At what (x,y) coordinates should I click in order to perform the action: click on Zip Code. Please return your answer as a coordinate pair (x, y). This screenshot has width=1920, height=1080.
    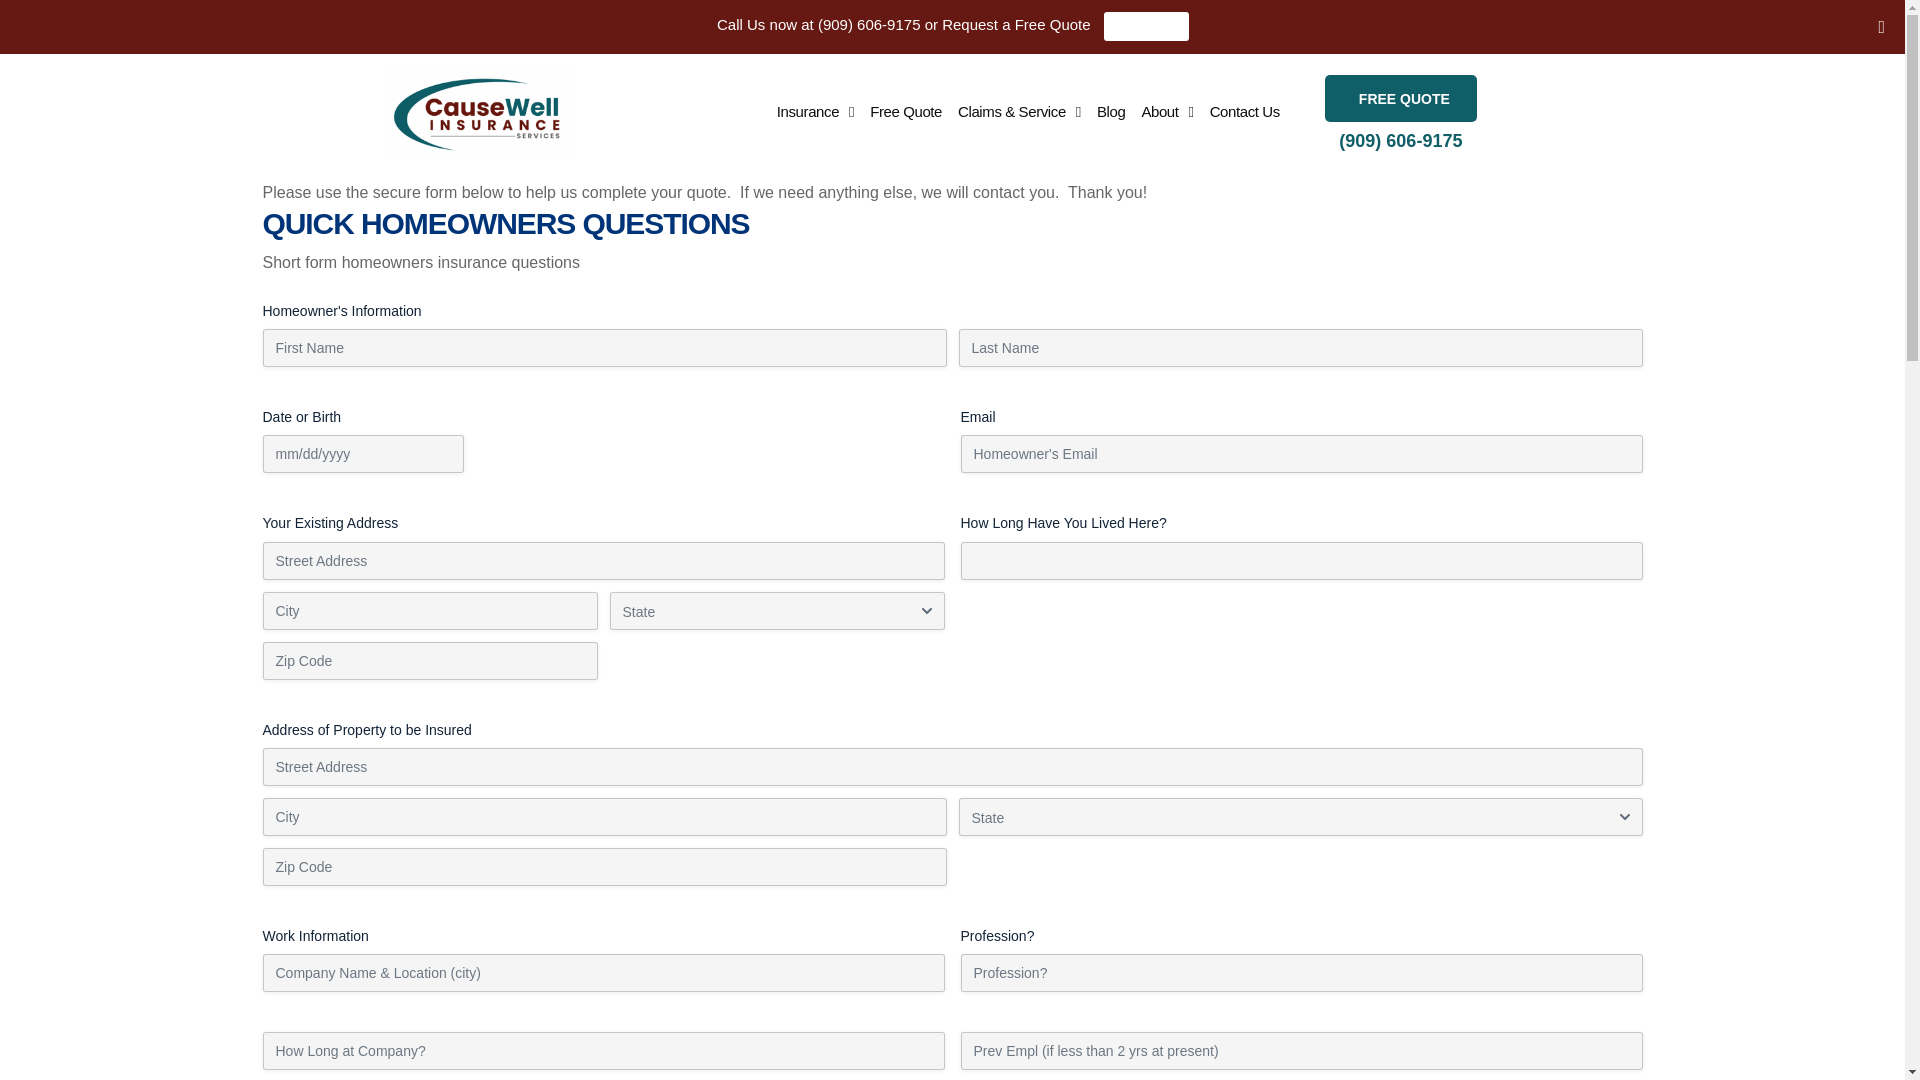
    Looking at the image, I should click on (429, 660).